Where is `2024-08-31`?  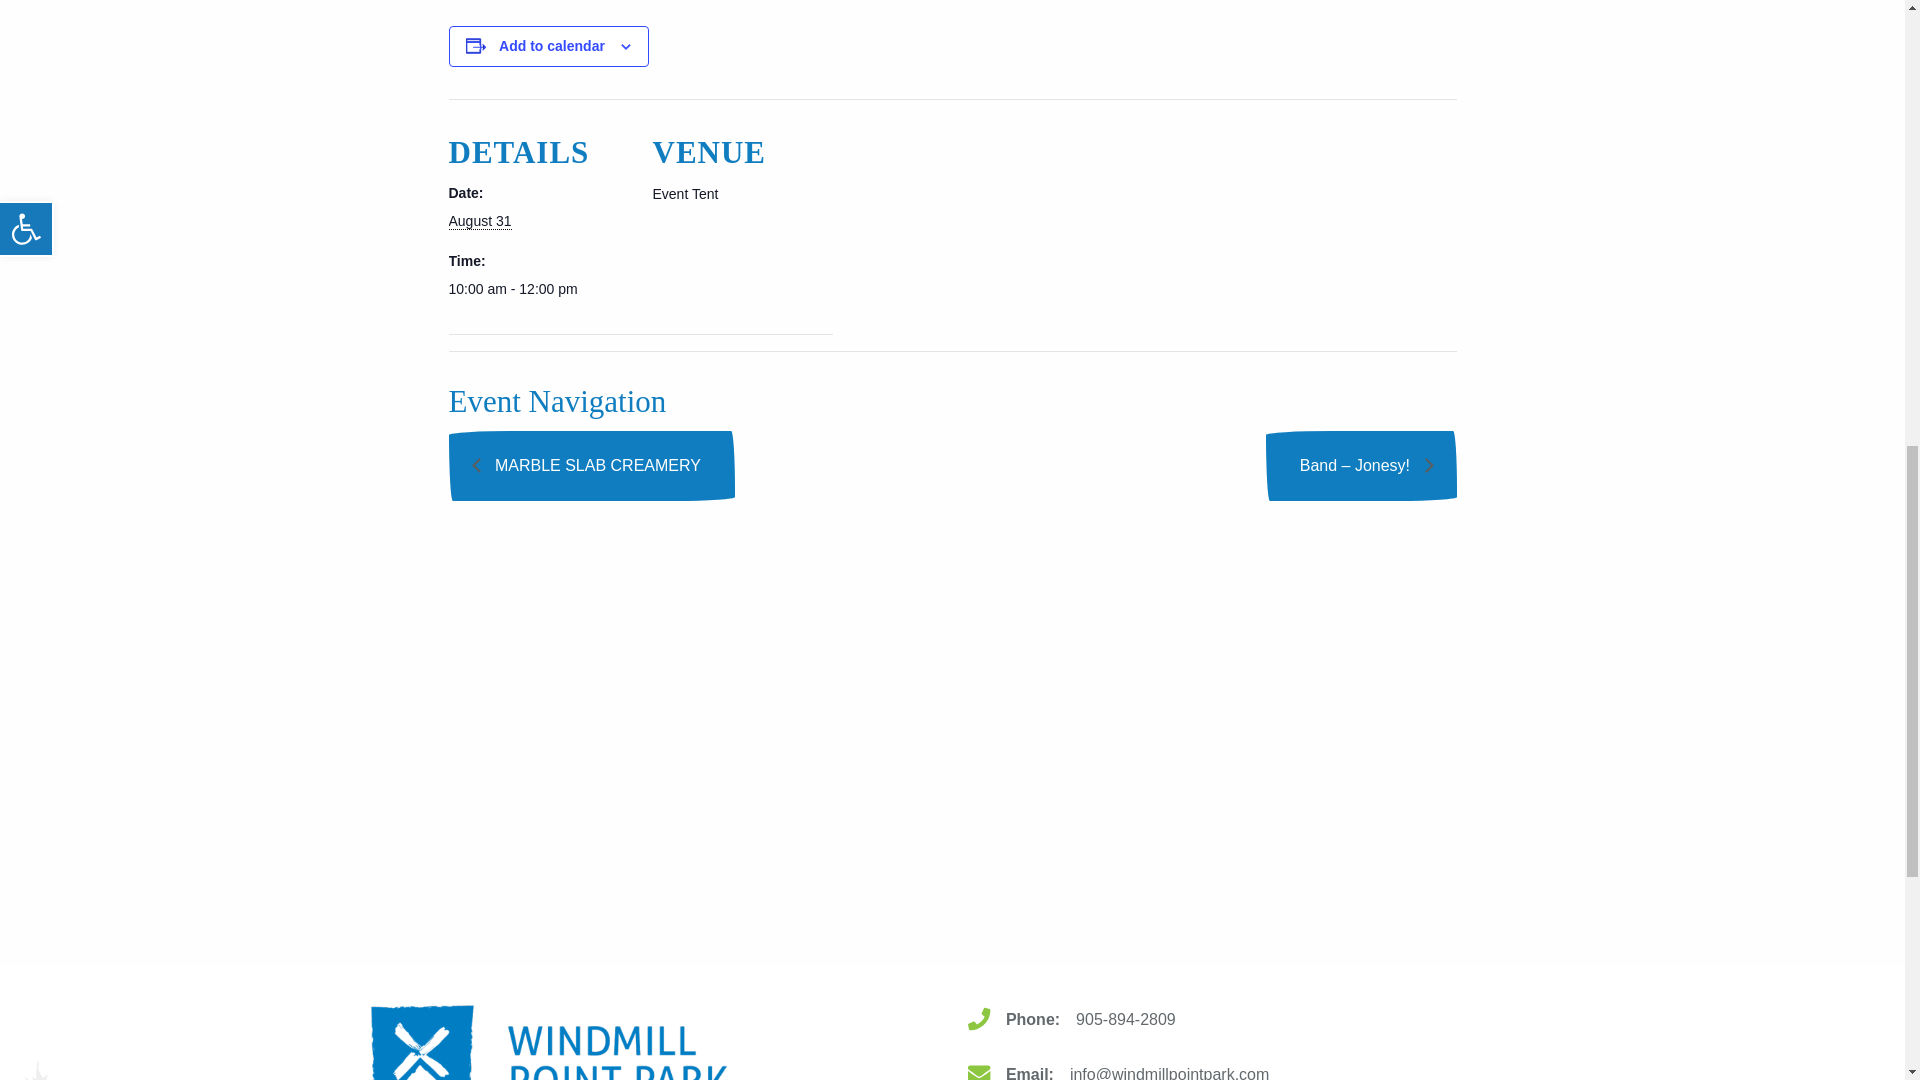 2024-08-31 is located at coordinates (537, 289).